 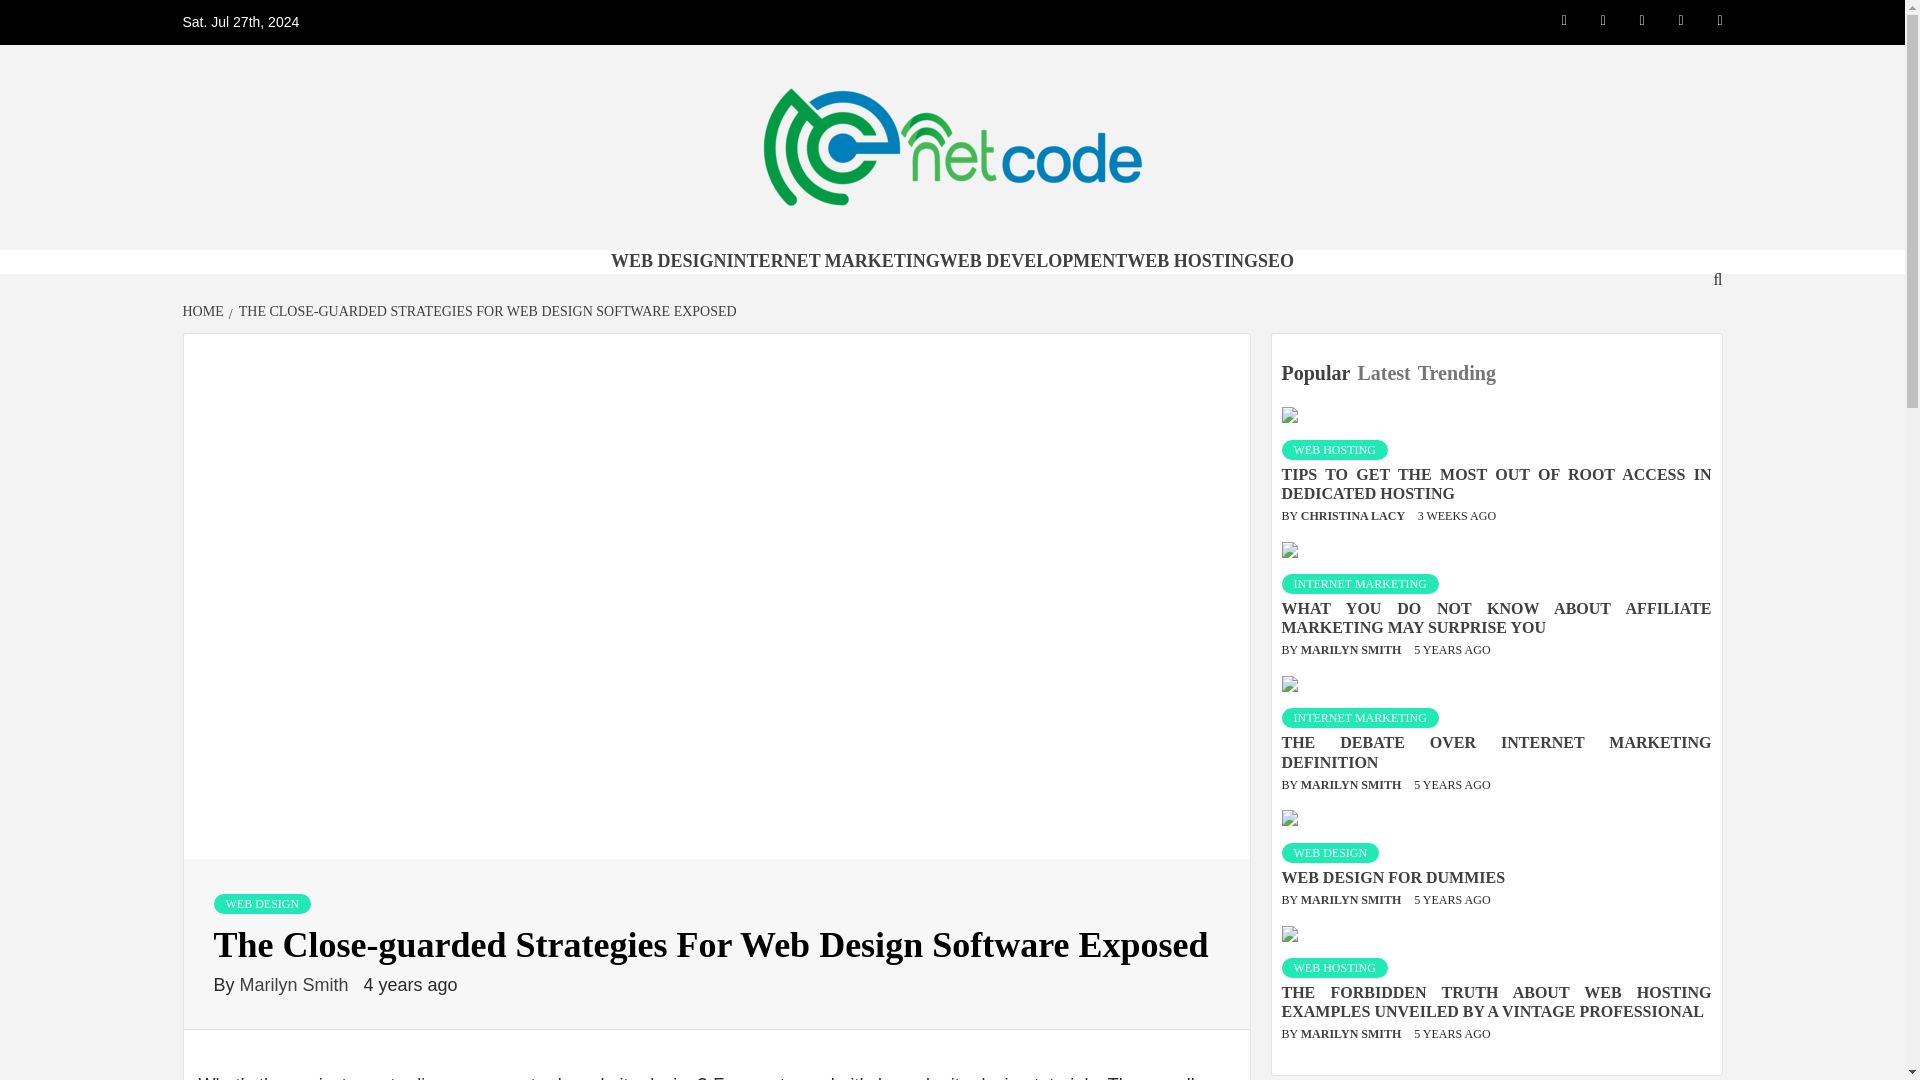 What do you see at coordinates (262, 904) in the screenshot?
I see `WEB DESIGN` at bounding box center [262, 904].